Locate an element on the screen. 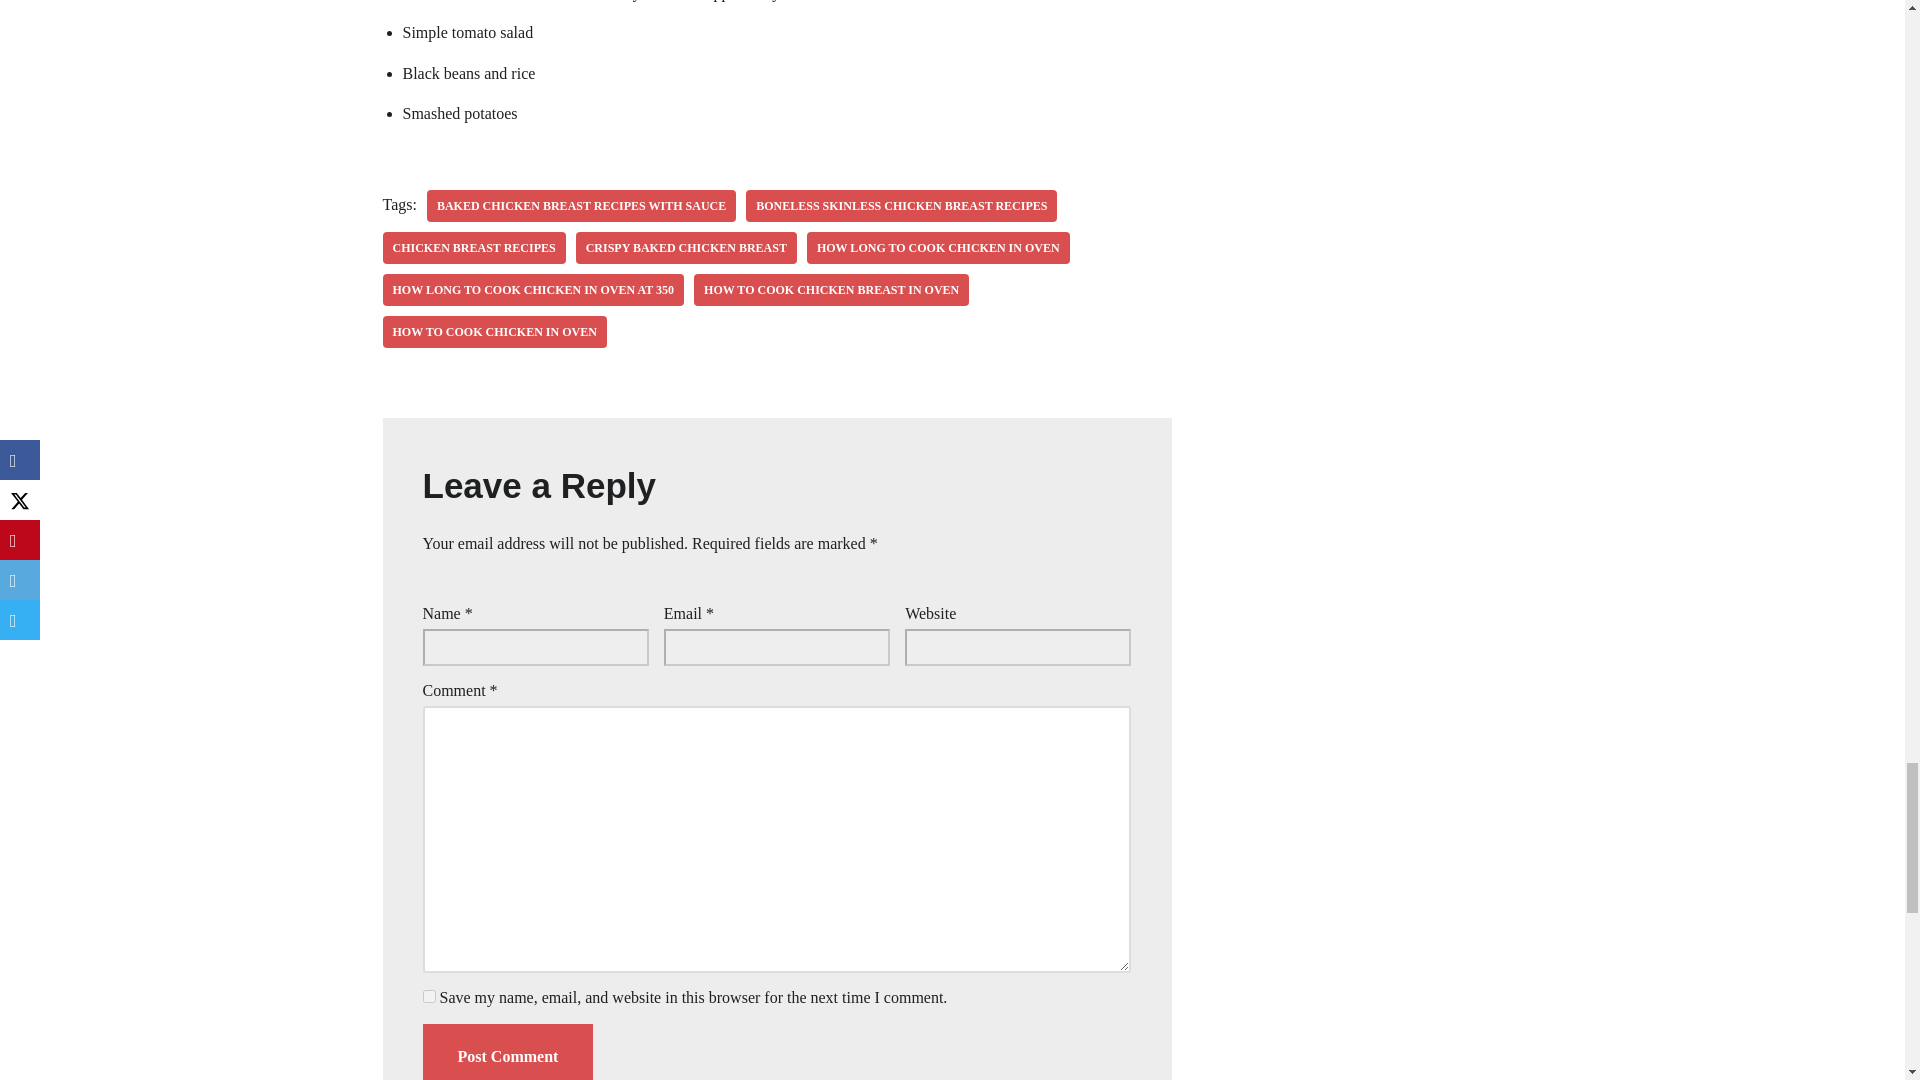  HOW LONG TO COOK CHICKEN IN OVEN is located at coordinates (938, 248).